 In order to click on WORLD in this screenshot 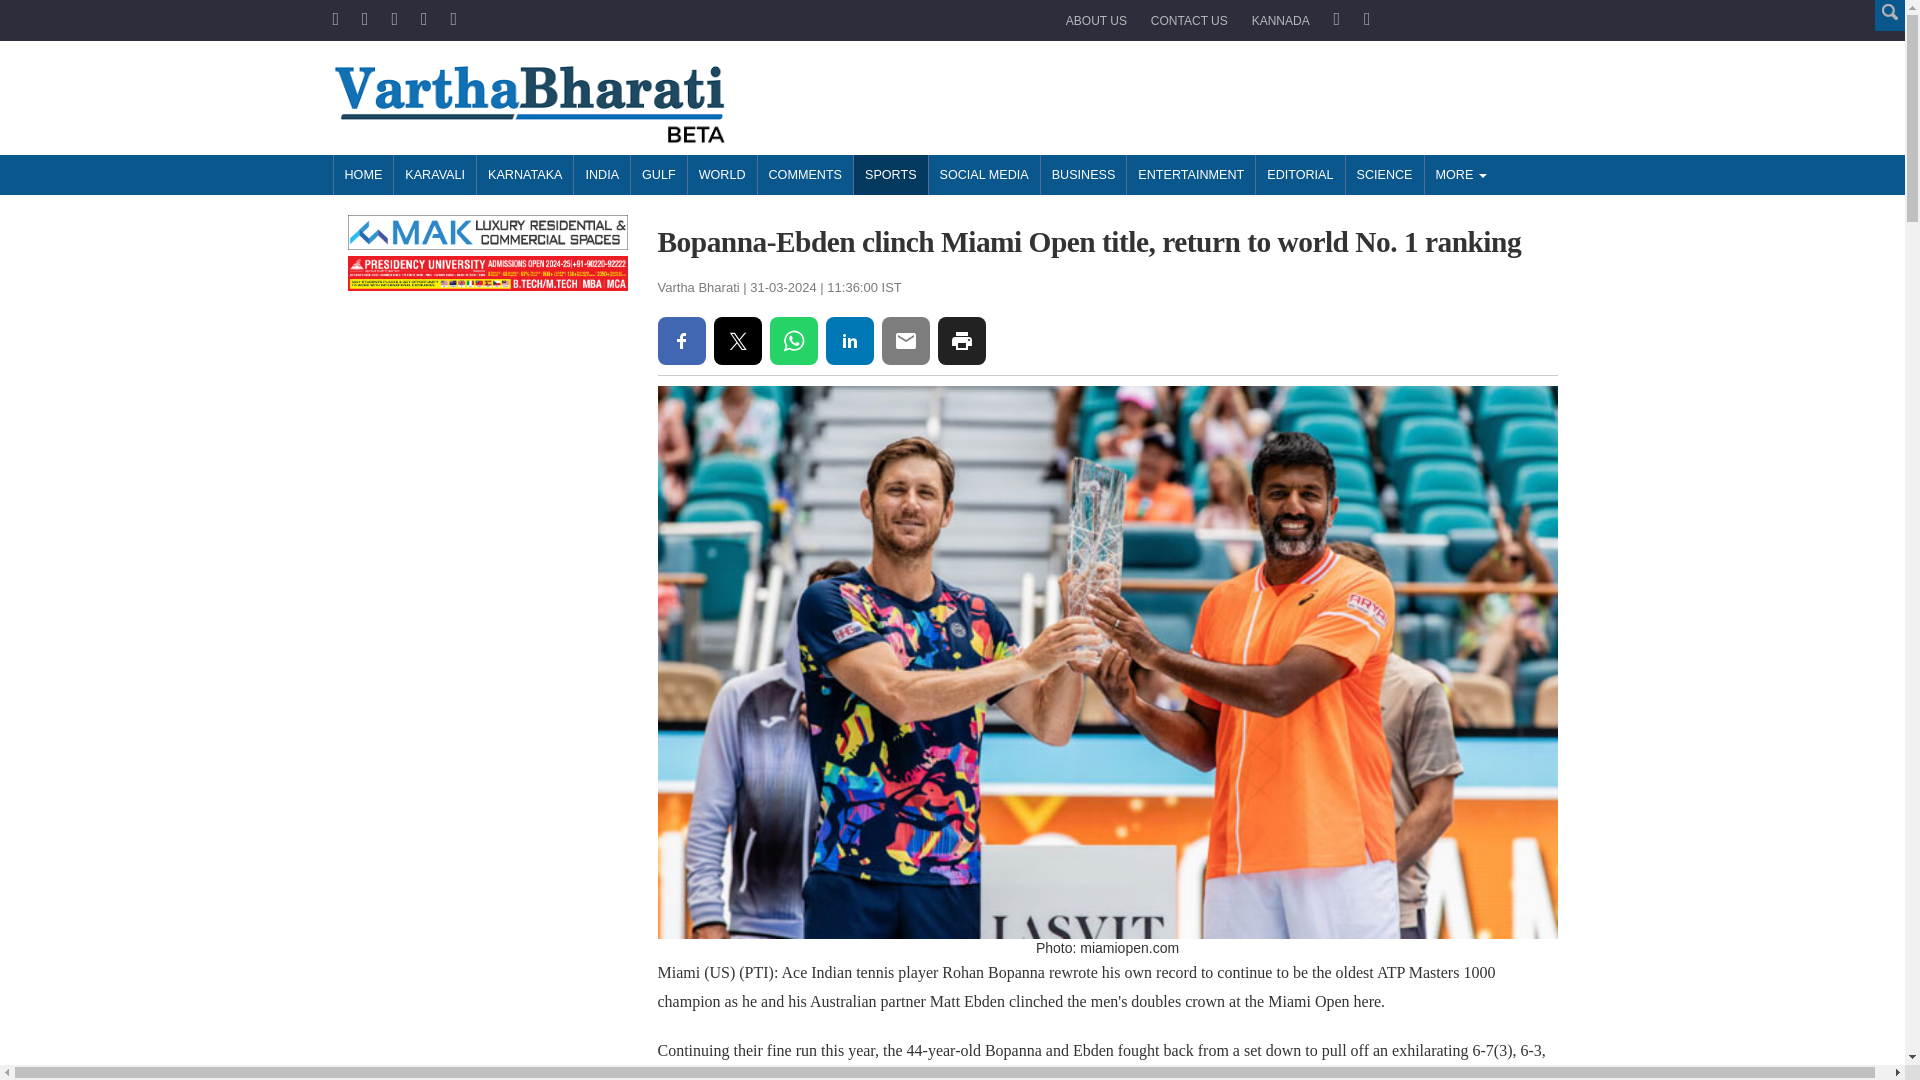, I will do `click(722, 175)`.